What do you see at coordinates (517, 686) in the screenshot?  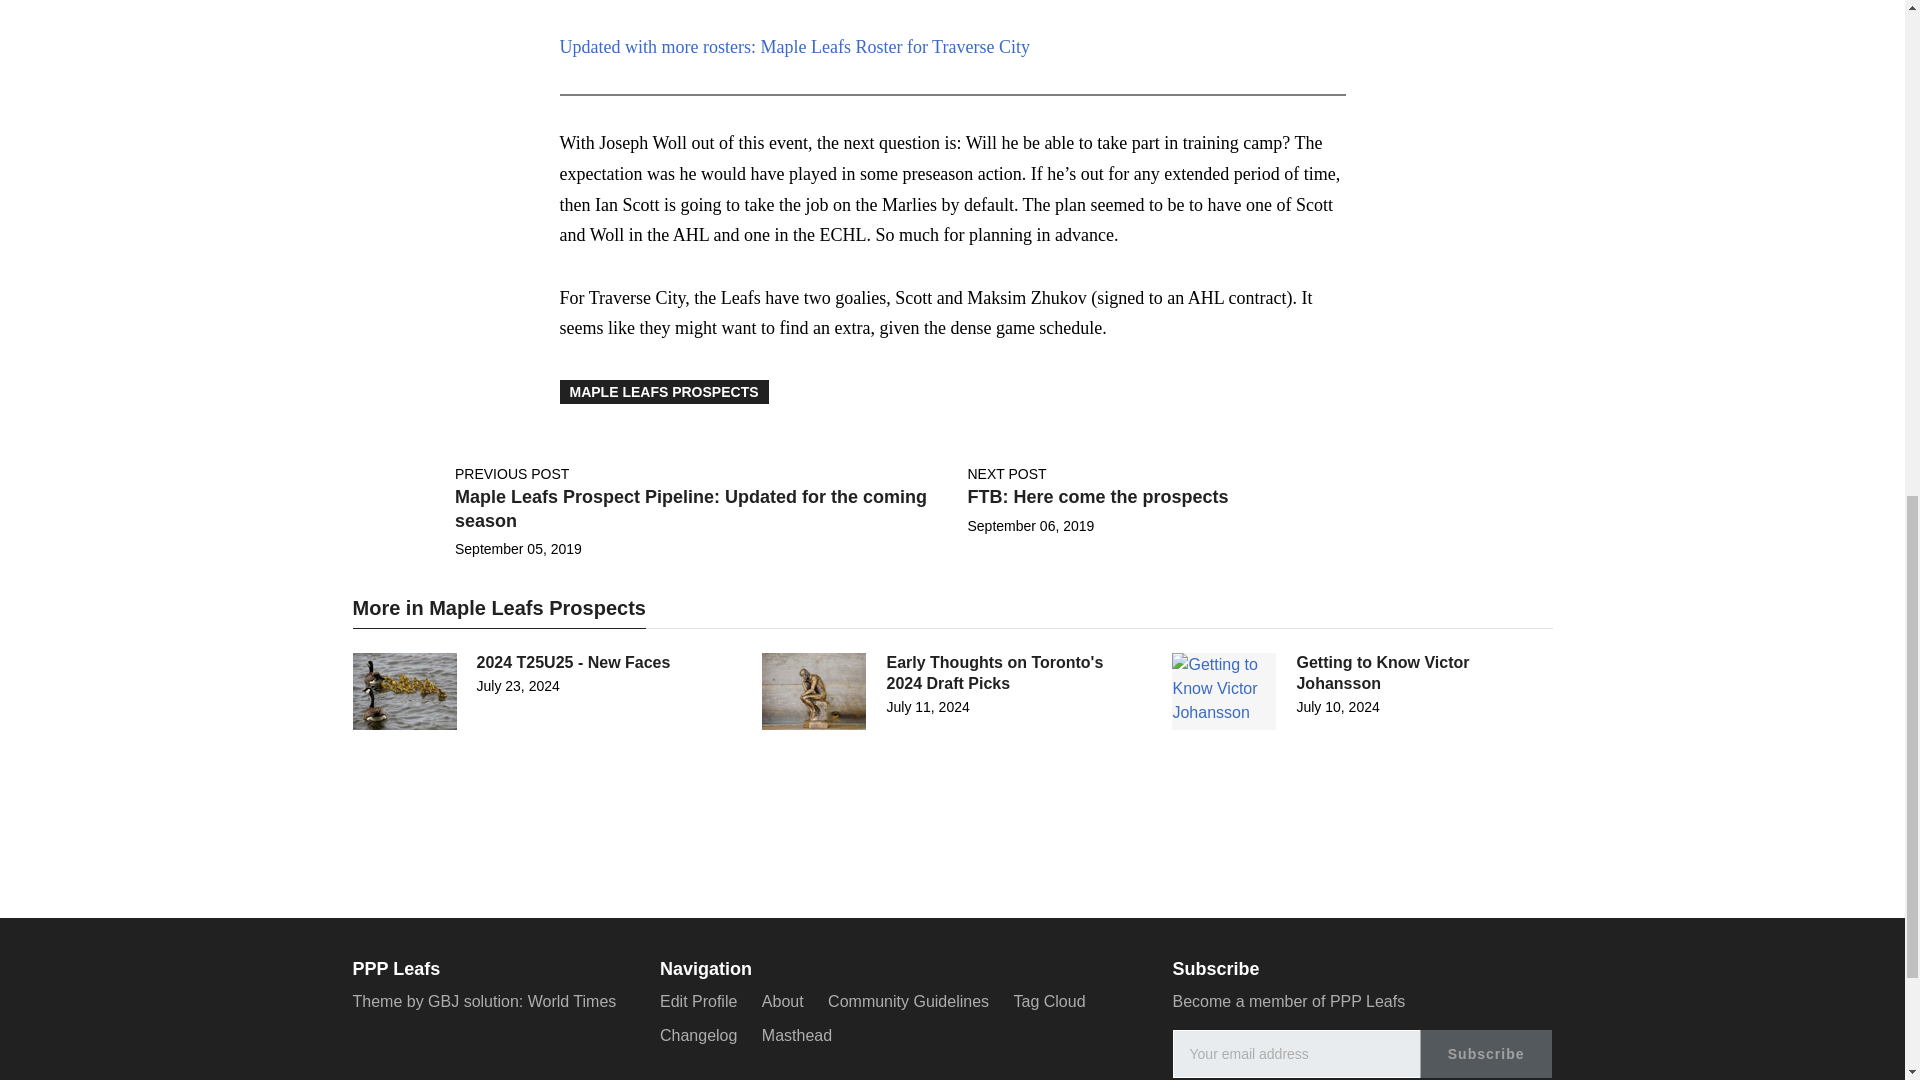 I see `23 July, 2024` at bounding box center [517, 686].